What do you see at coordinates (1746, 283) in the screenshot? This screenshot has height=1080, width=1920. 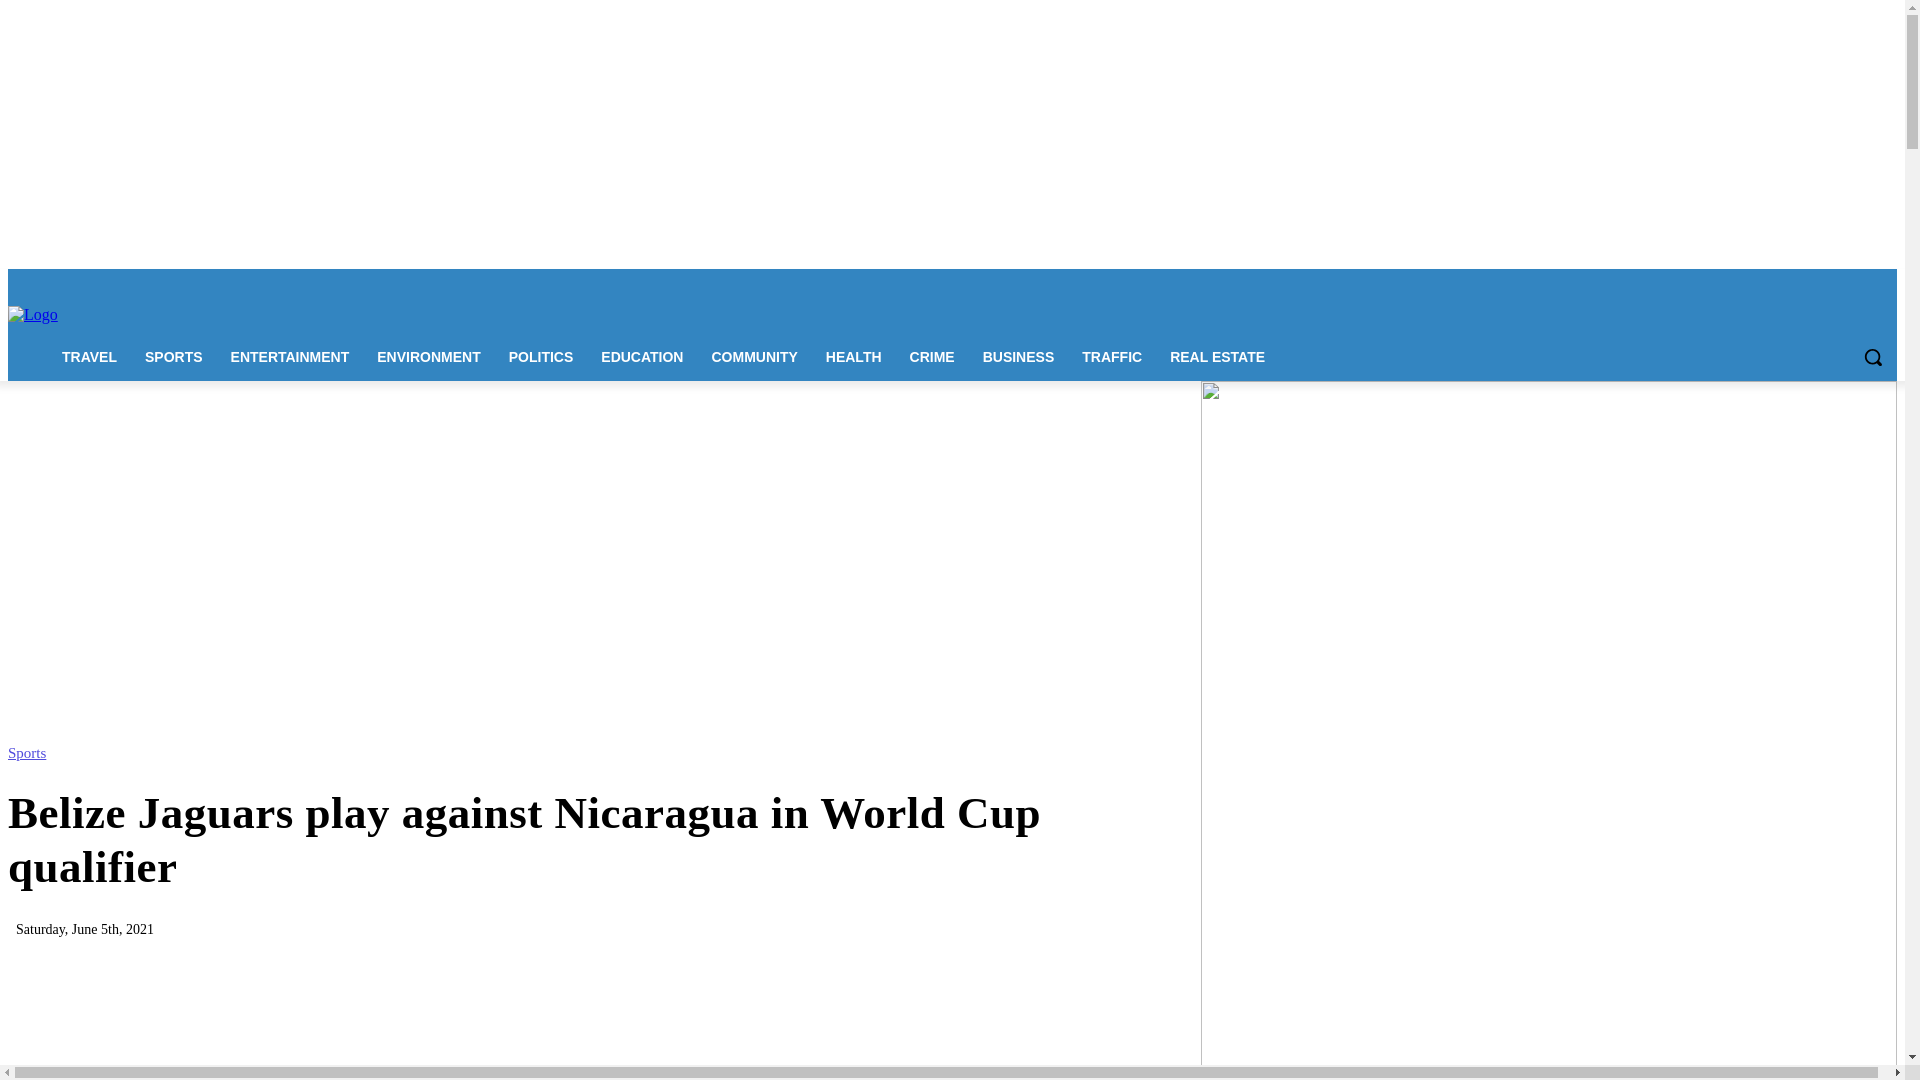 I see `Facebook` at bounding box center [1746, 283].